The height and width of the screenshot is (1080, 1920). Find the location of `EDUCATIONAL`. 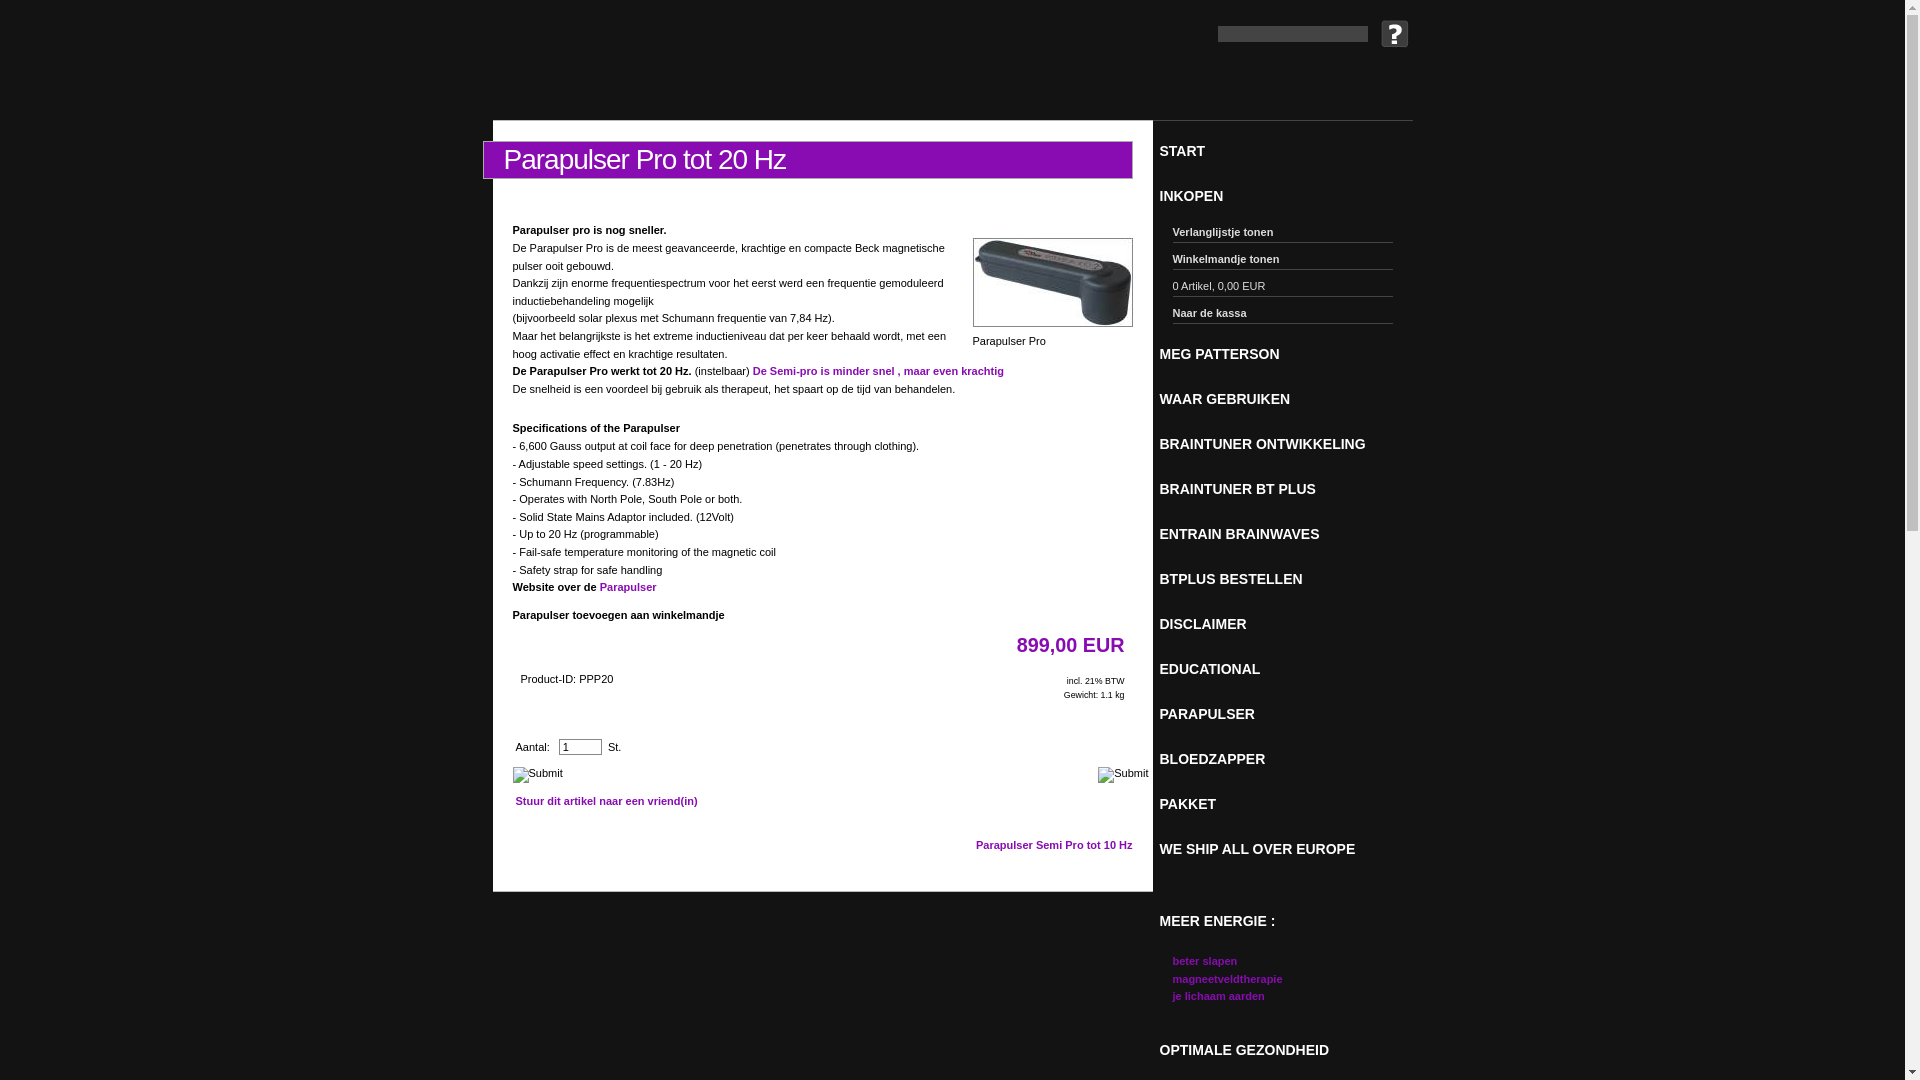

EDUCATIONAL is located at coordinates (1287, 669).